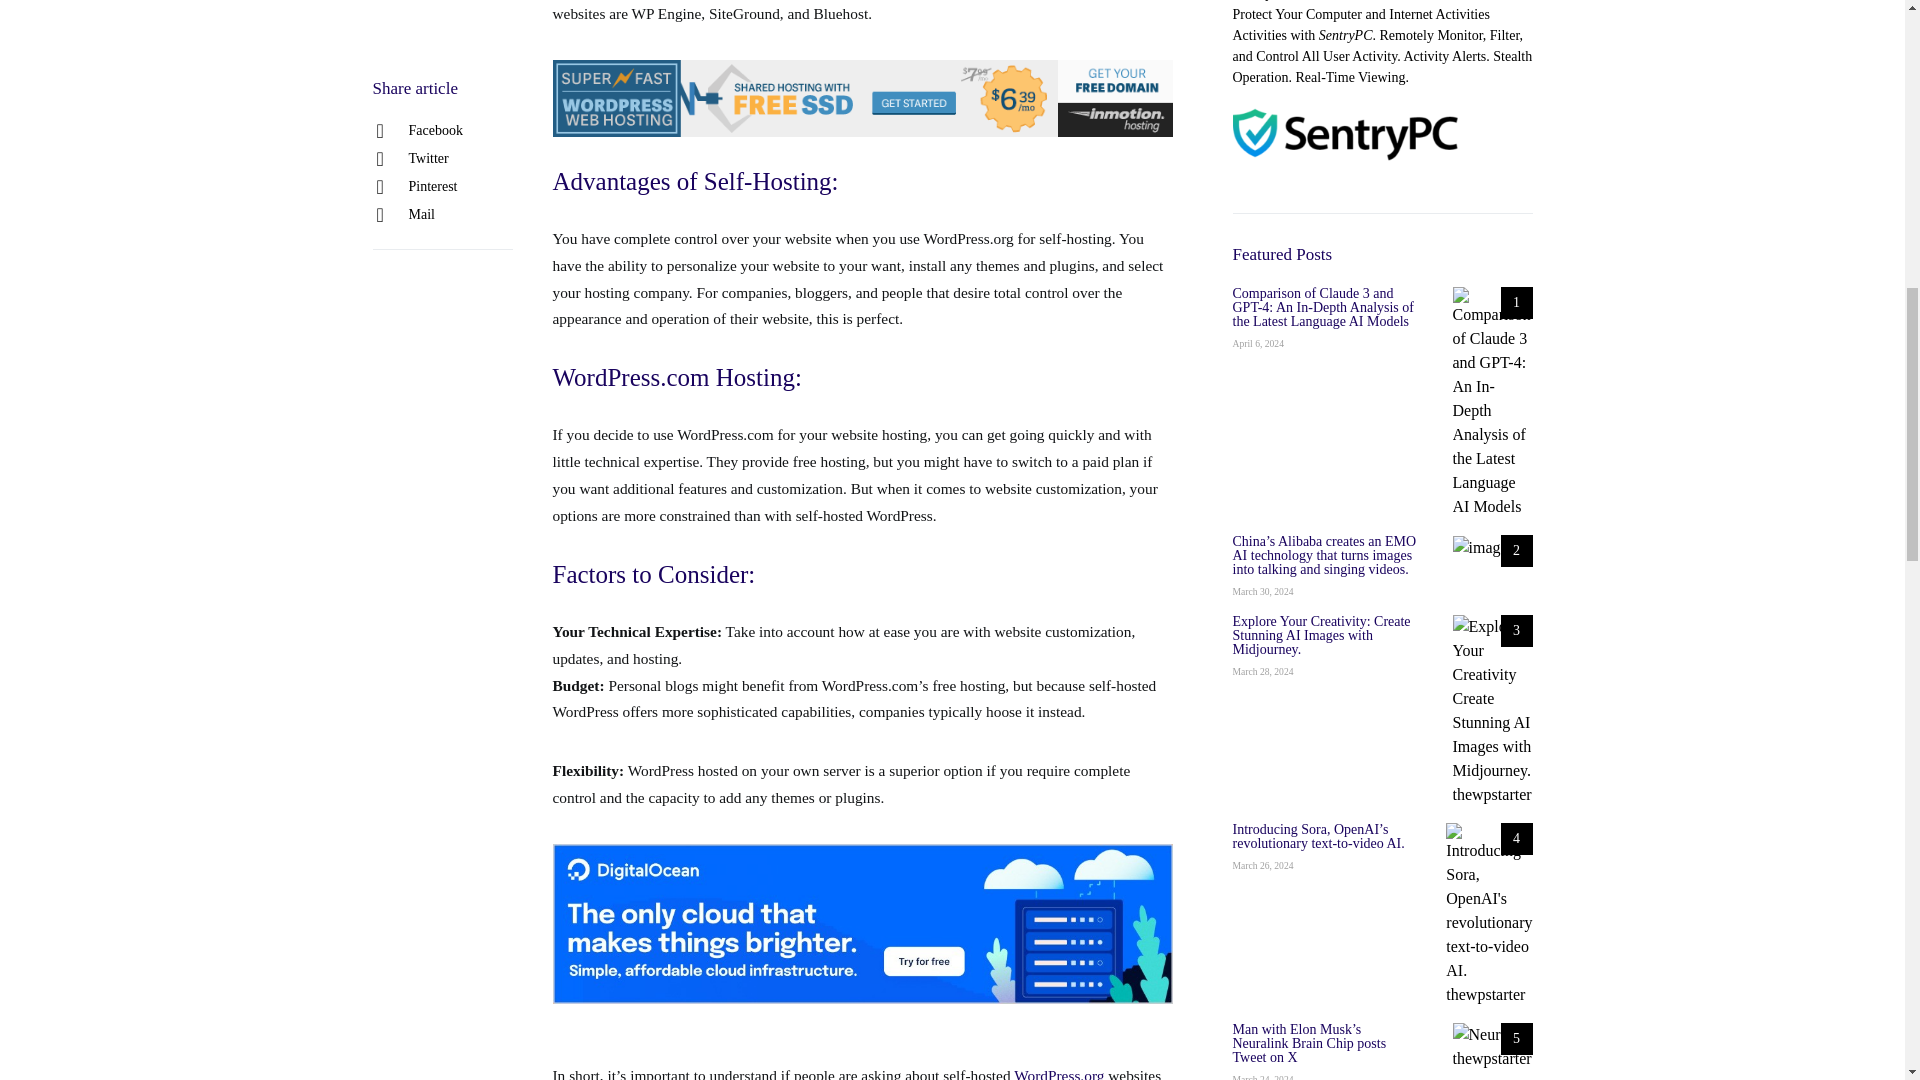  I want to click on WordPress Beginner: Can WordPress host my website? 1, so click(862, 924).